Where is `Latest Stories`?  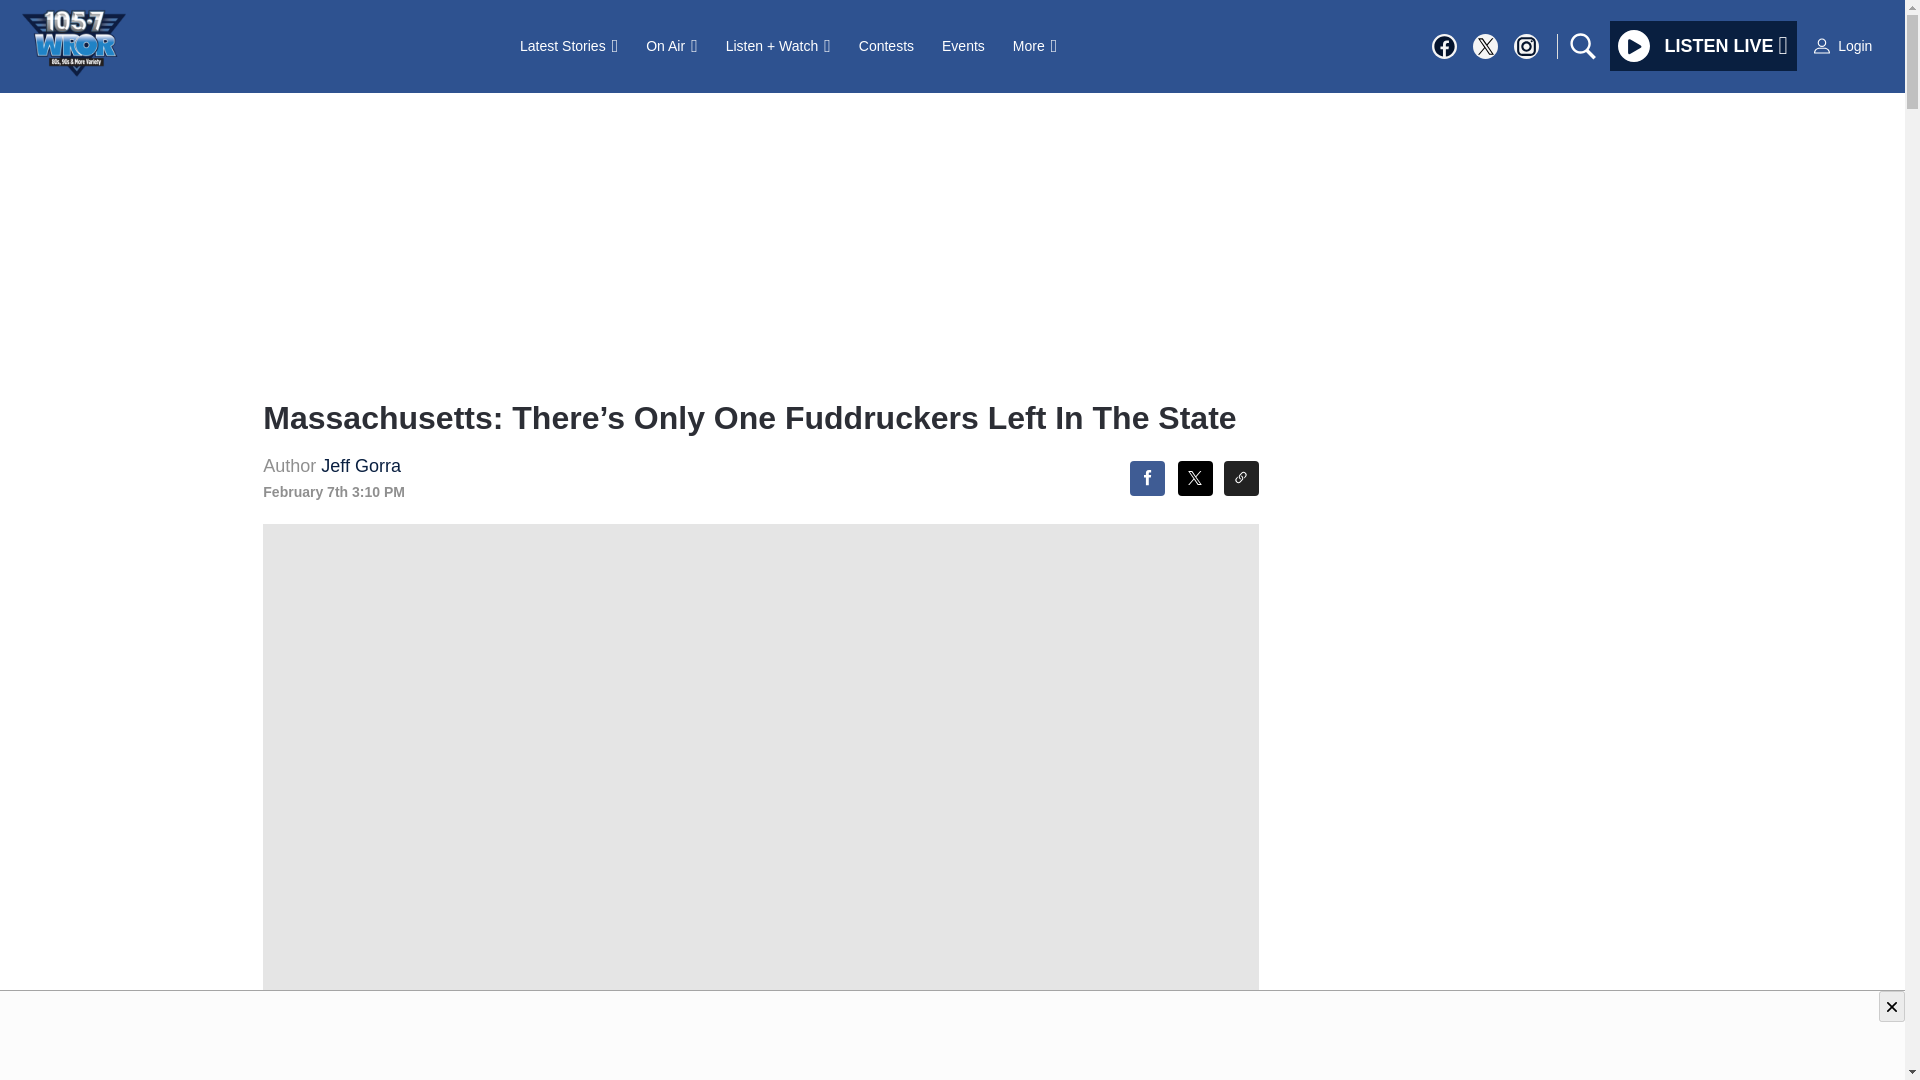 Latest Stories is located at coordinates (568, 45).